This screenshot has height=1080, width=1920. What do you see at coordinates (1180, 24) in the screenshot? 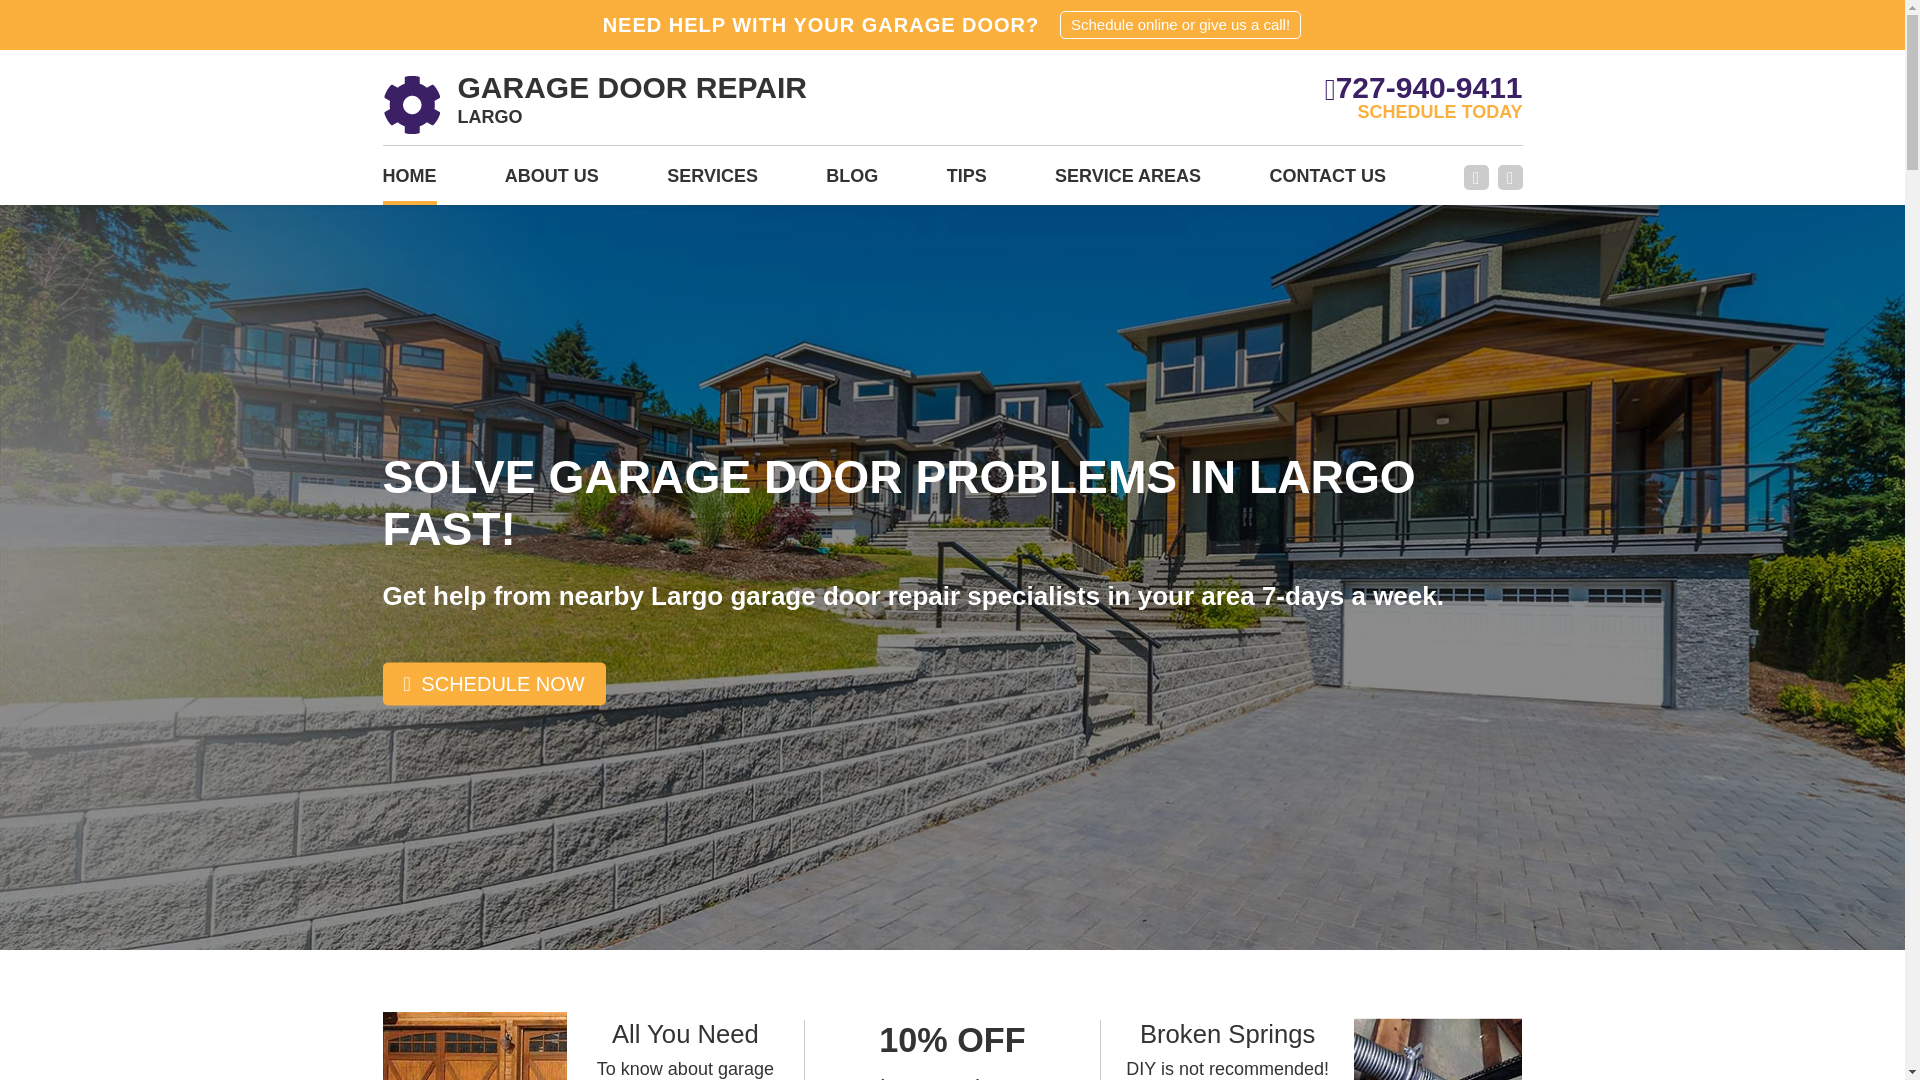
I see `Facebook` at bounding box center [1180, 24].